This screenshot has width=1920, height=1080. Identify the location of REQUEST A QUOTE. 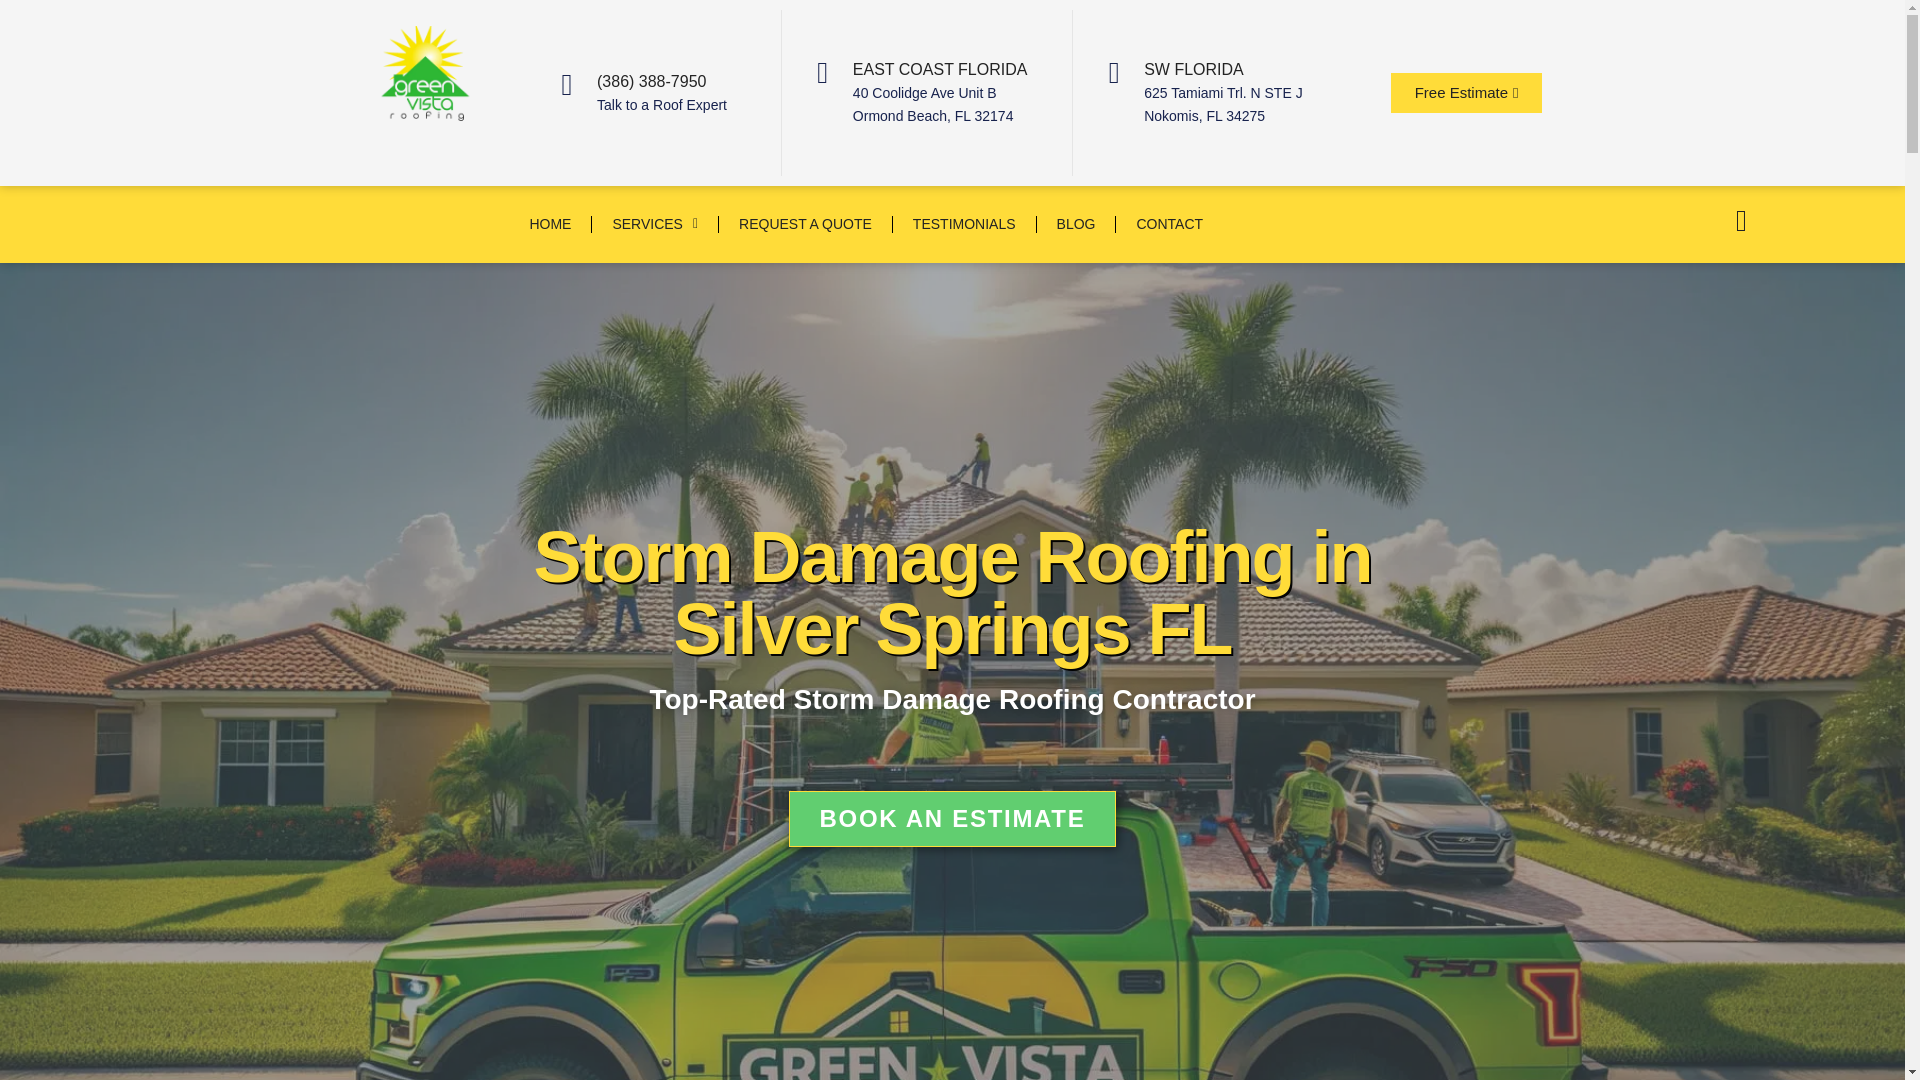
(805, 178).